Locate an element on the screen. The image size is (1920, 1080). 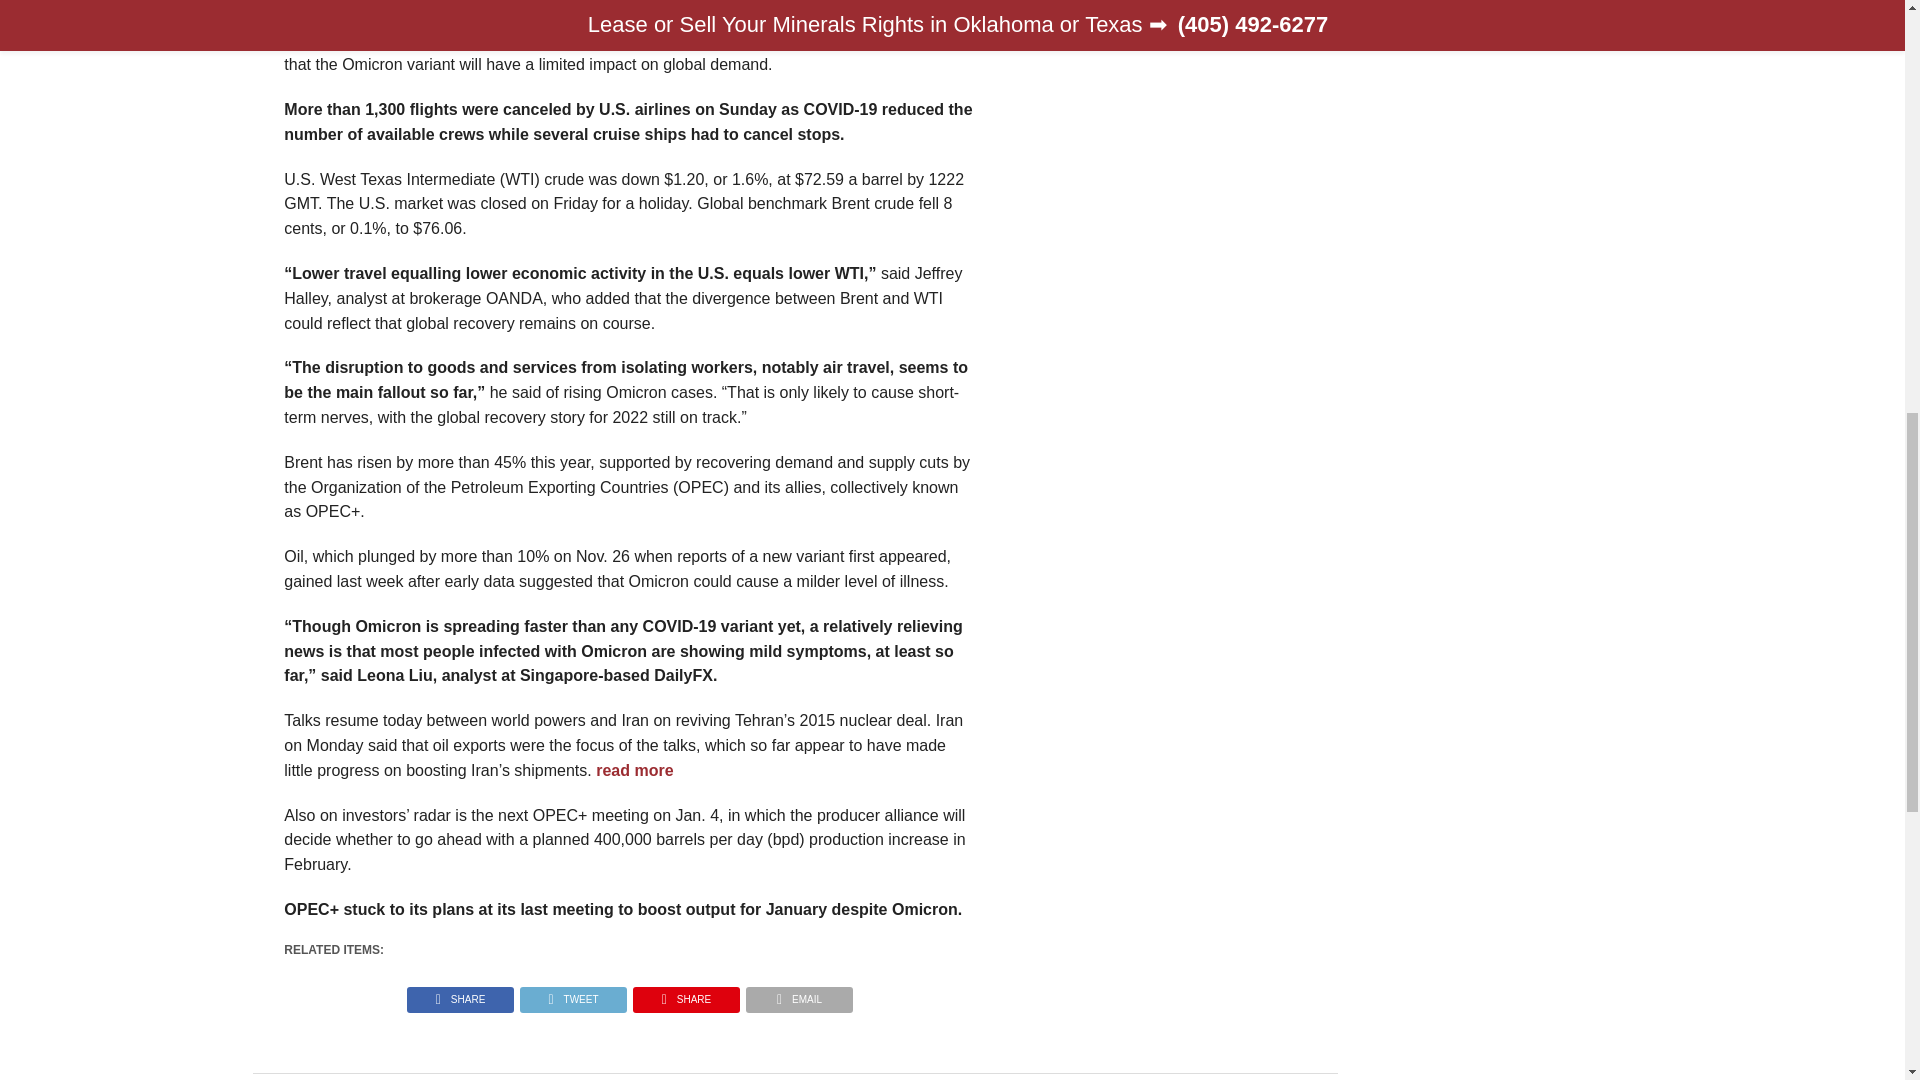
Pin This Post is located at coordinates (686, 994).